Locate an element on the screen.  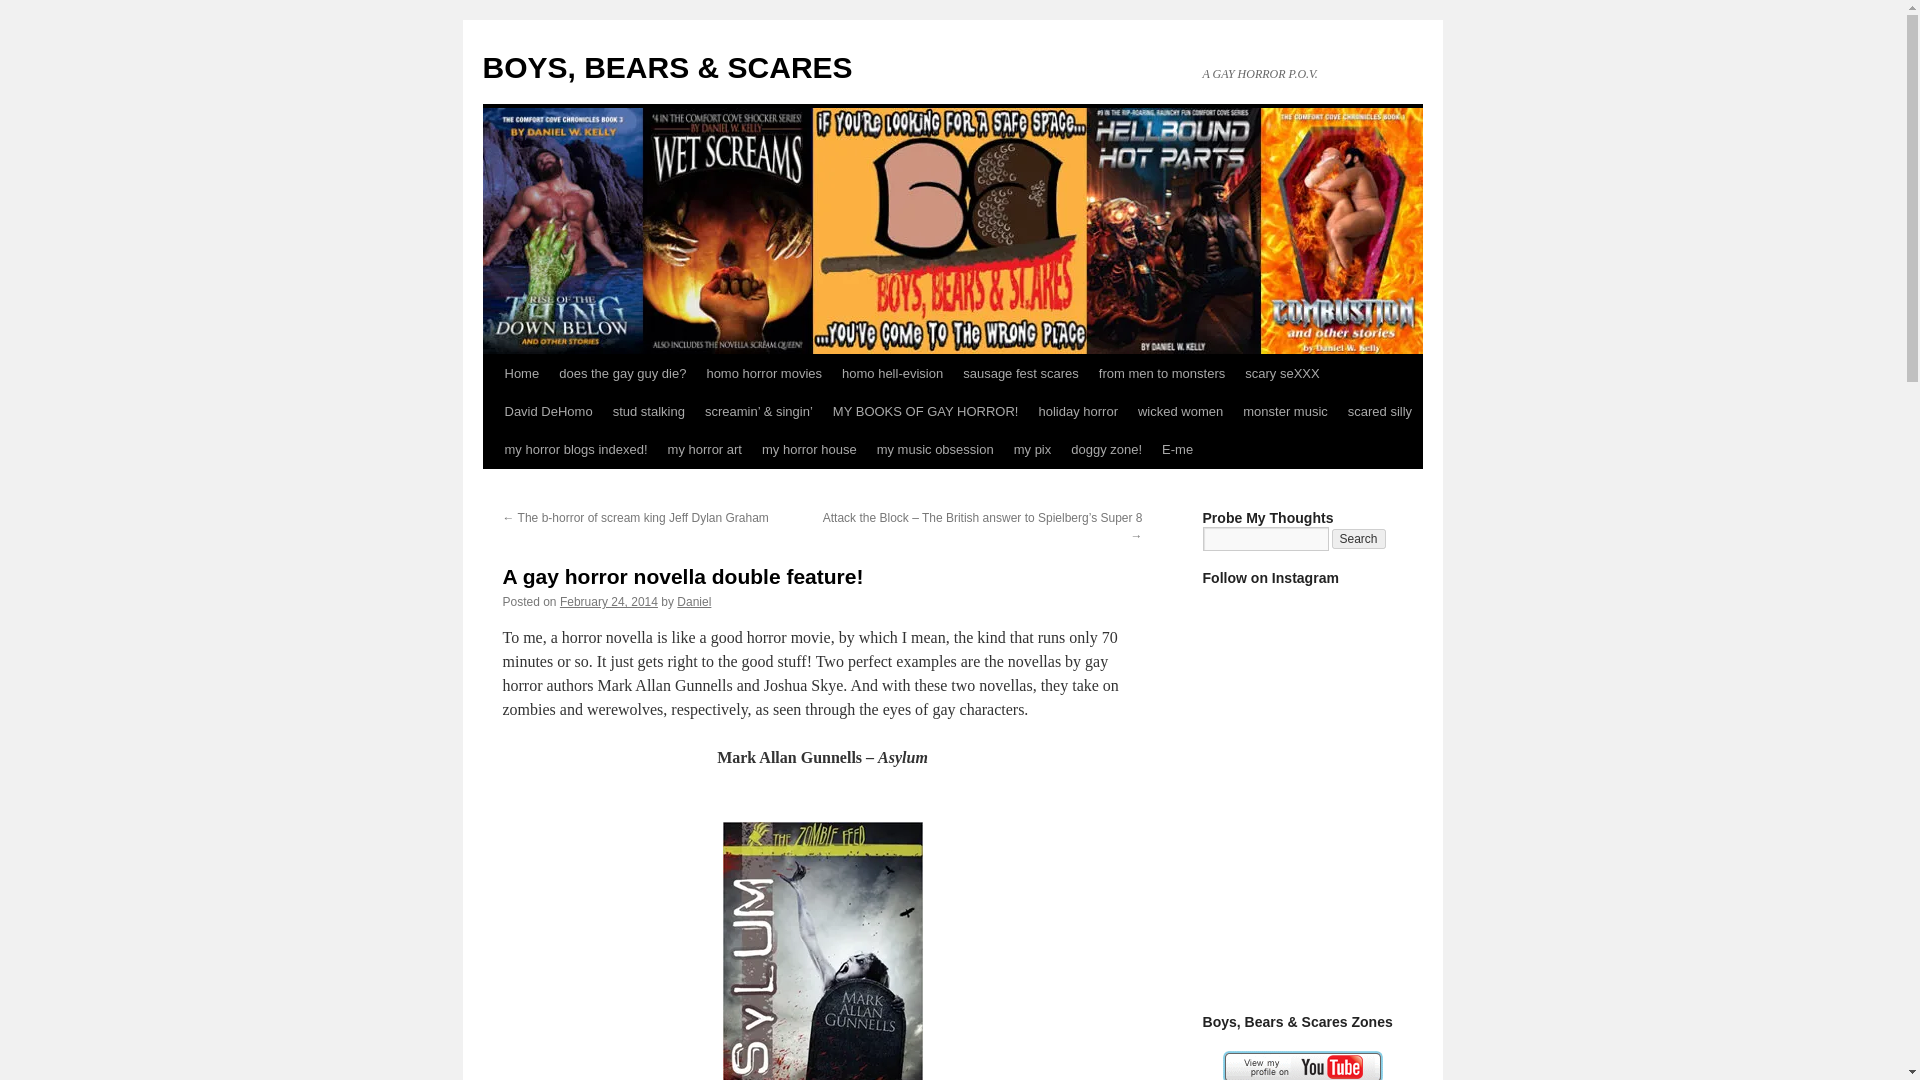
10:13 am is located at coordinates (609, 602).